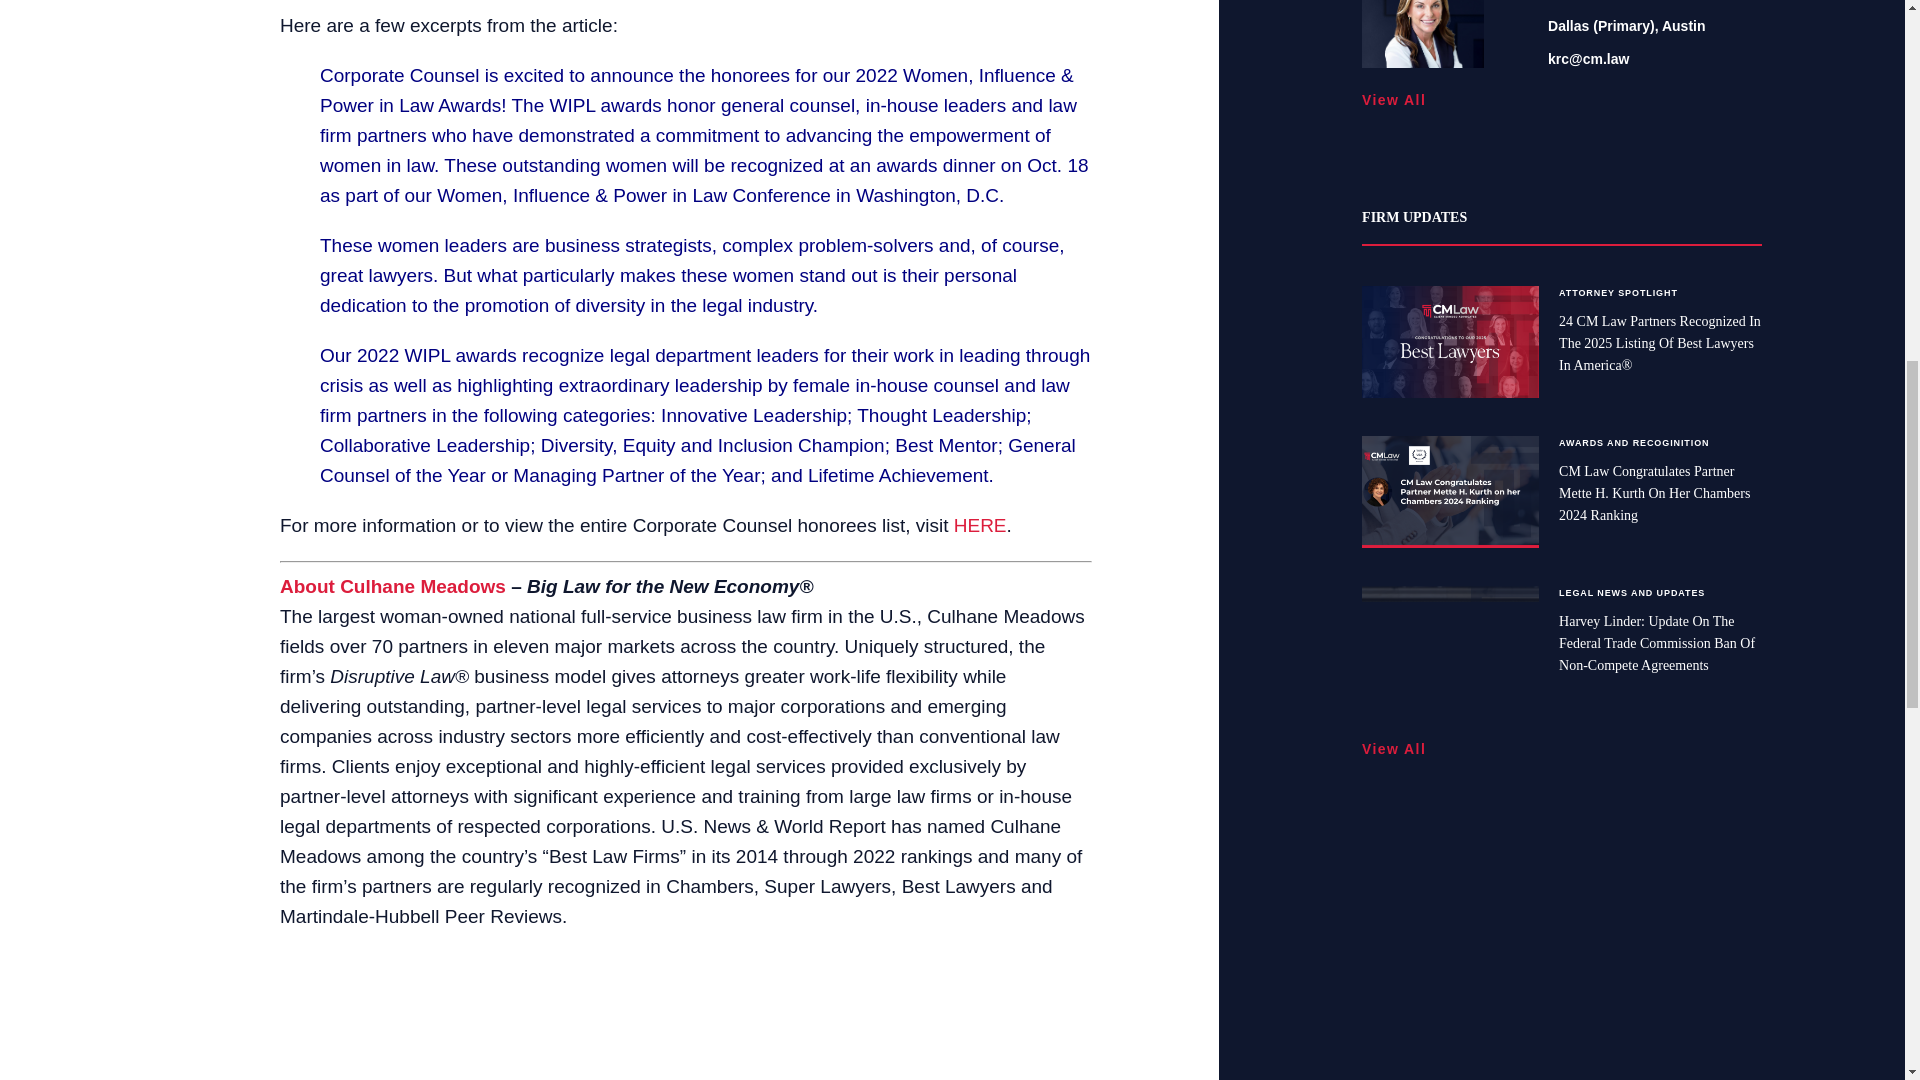 This screenshot has width=1920, height=1080. Describe the element at coordinates (1401, 100) in the screenshot. I see `View All` at that location.